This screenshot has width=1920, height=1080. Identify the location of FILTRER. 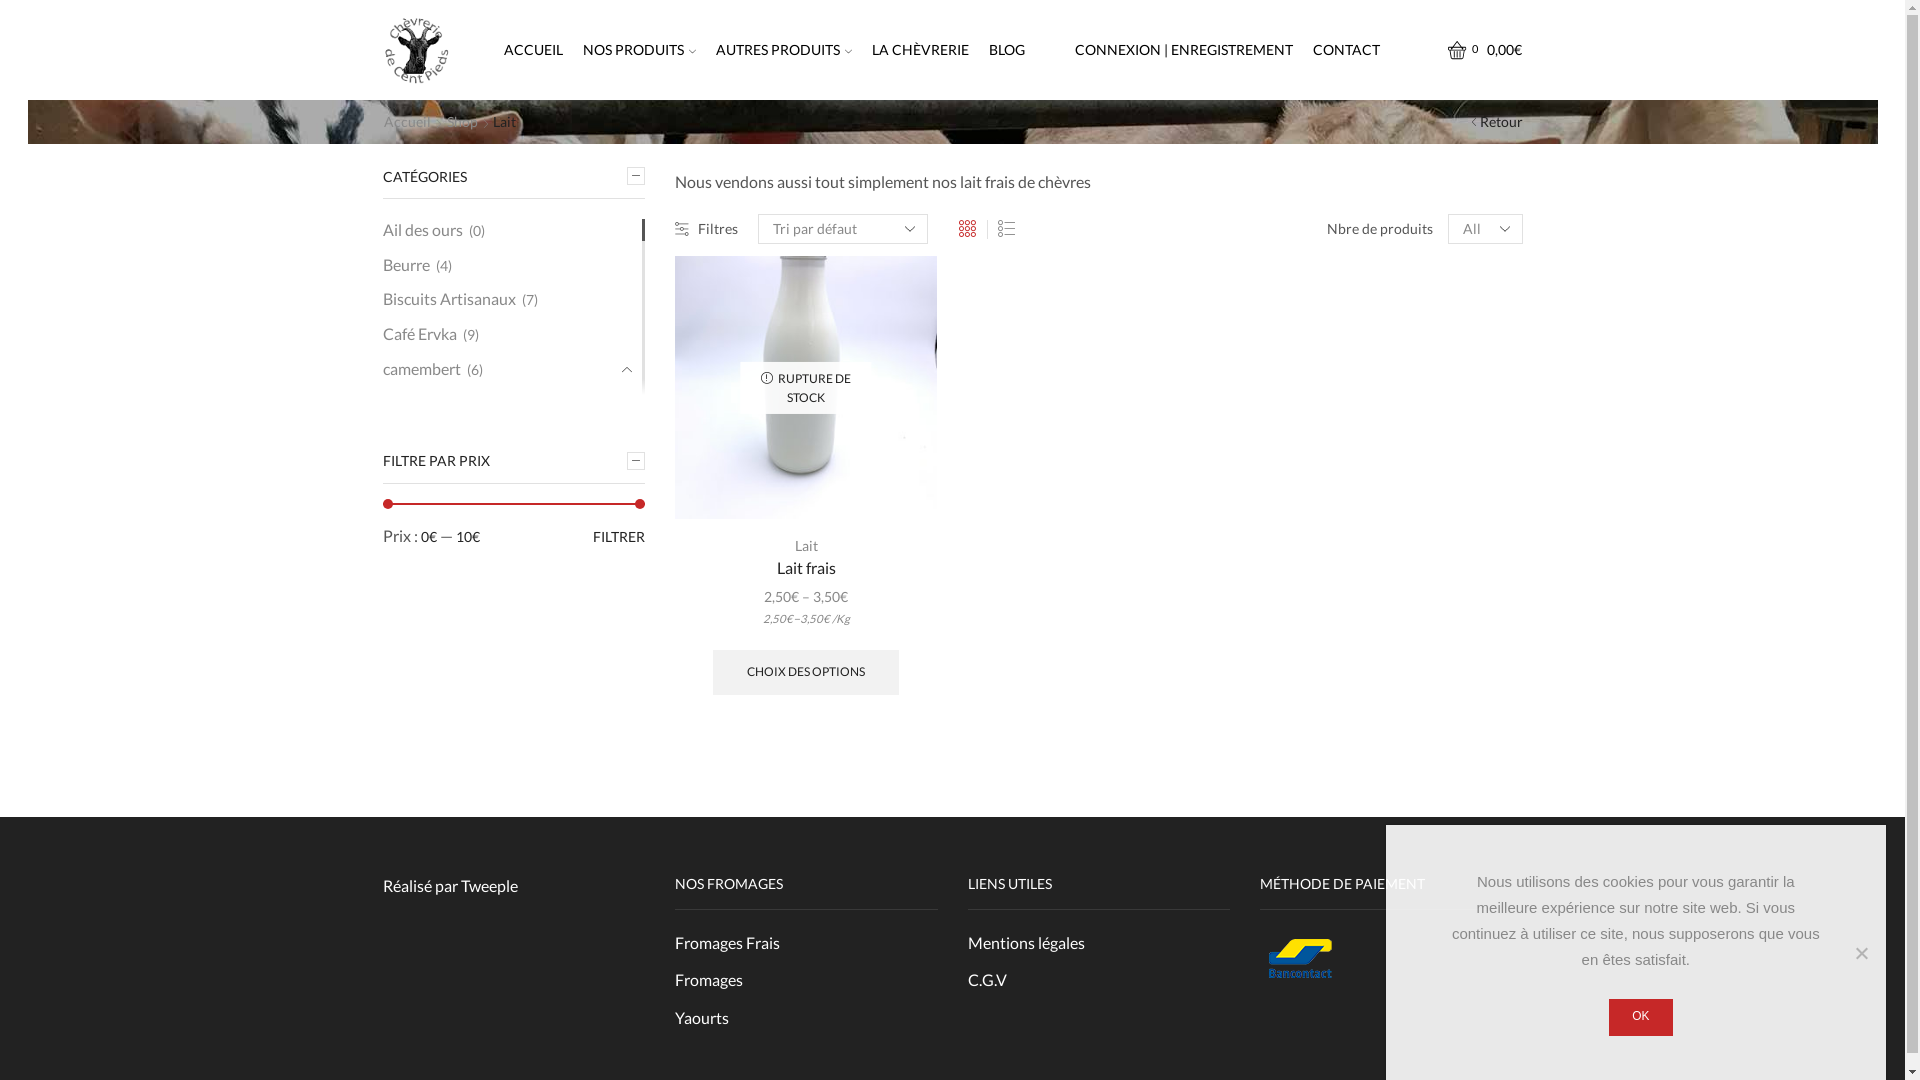
(619, 536).